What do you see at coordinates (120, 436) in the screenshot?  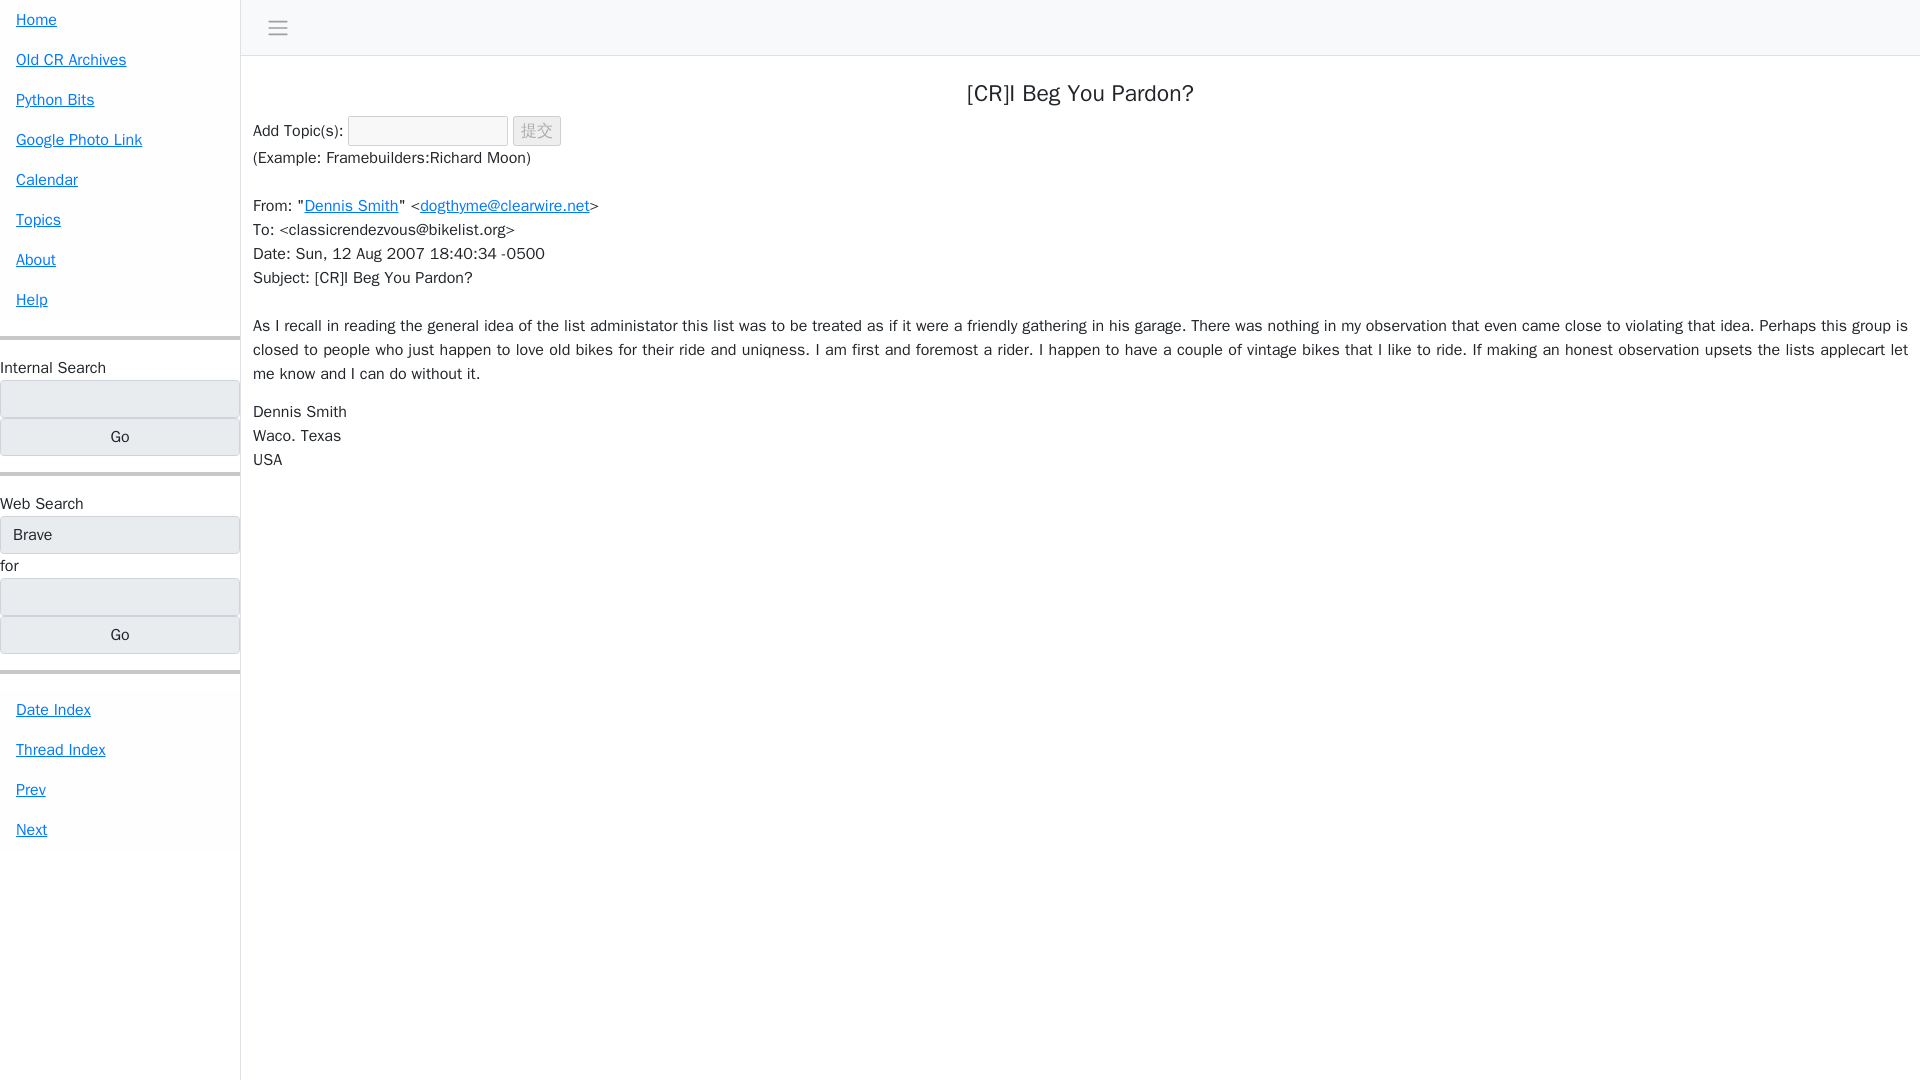 I see `Go` at bounding box center [120, 436].